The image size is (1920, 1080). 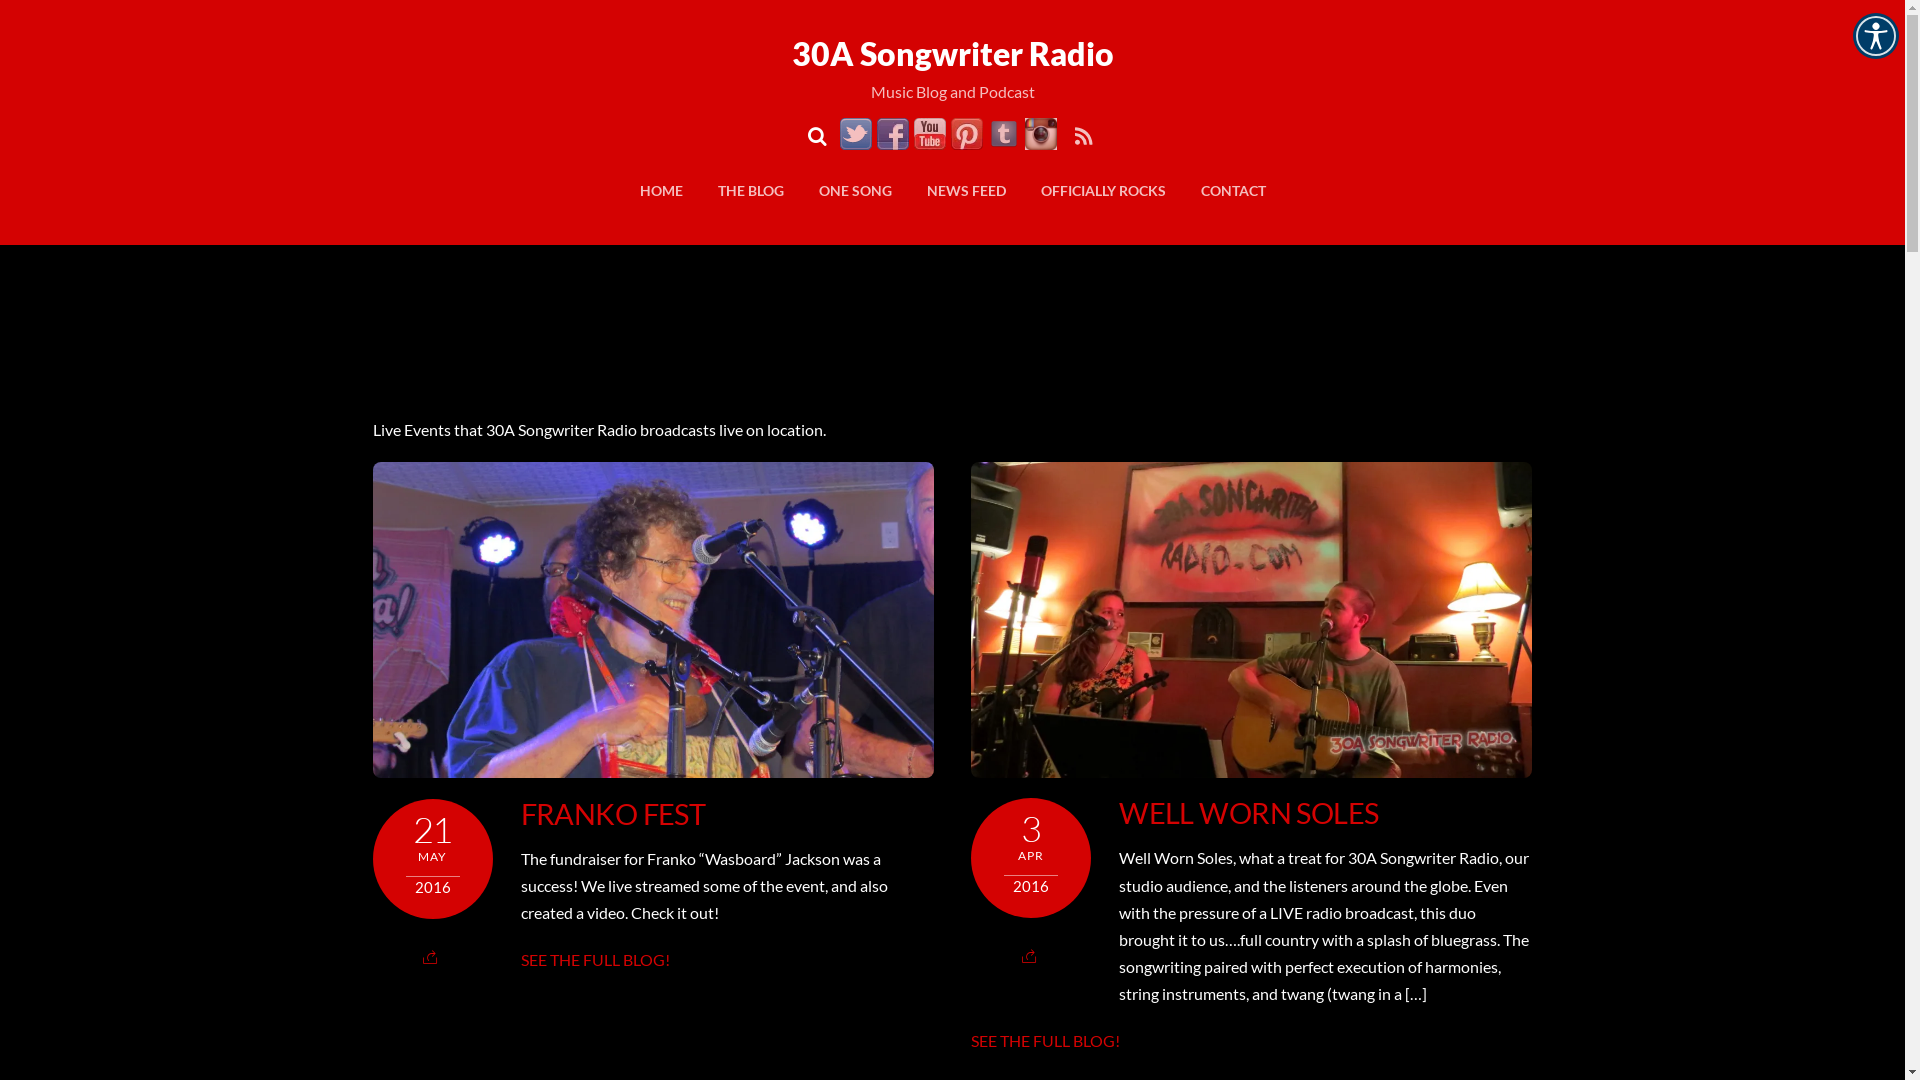 I want to click on Well Worn Soles, so click(x=1252, y=620).